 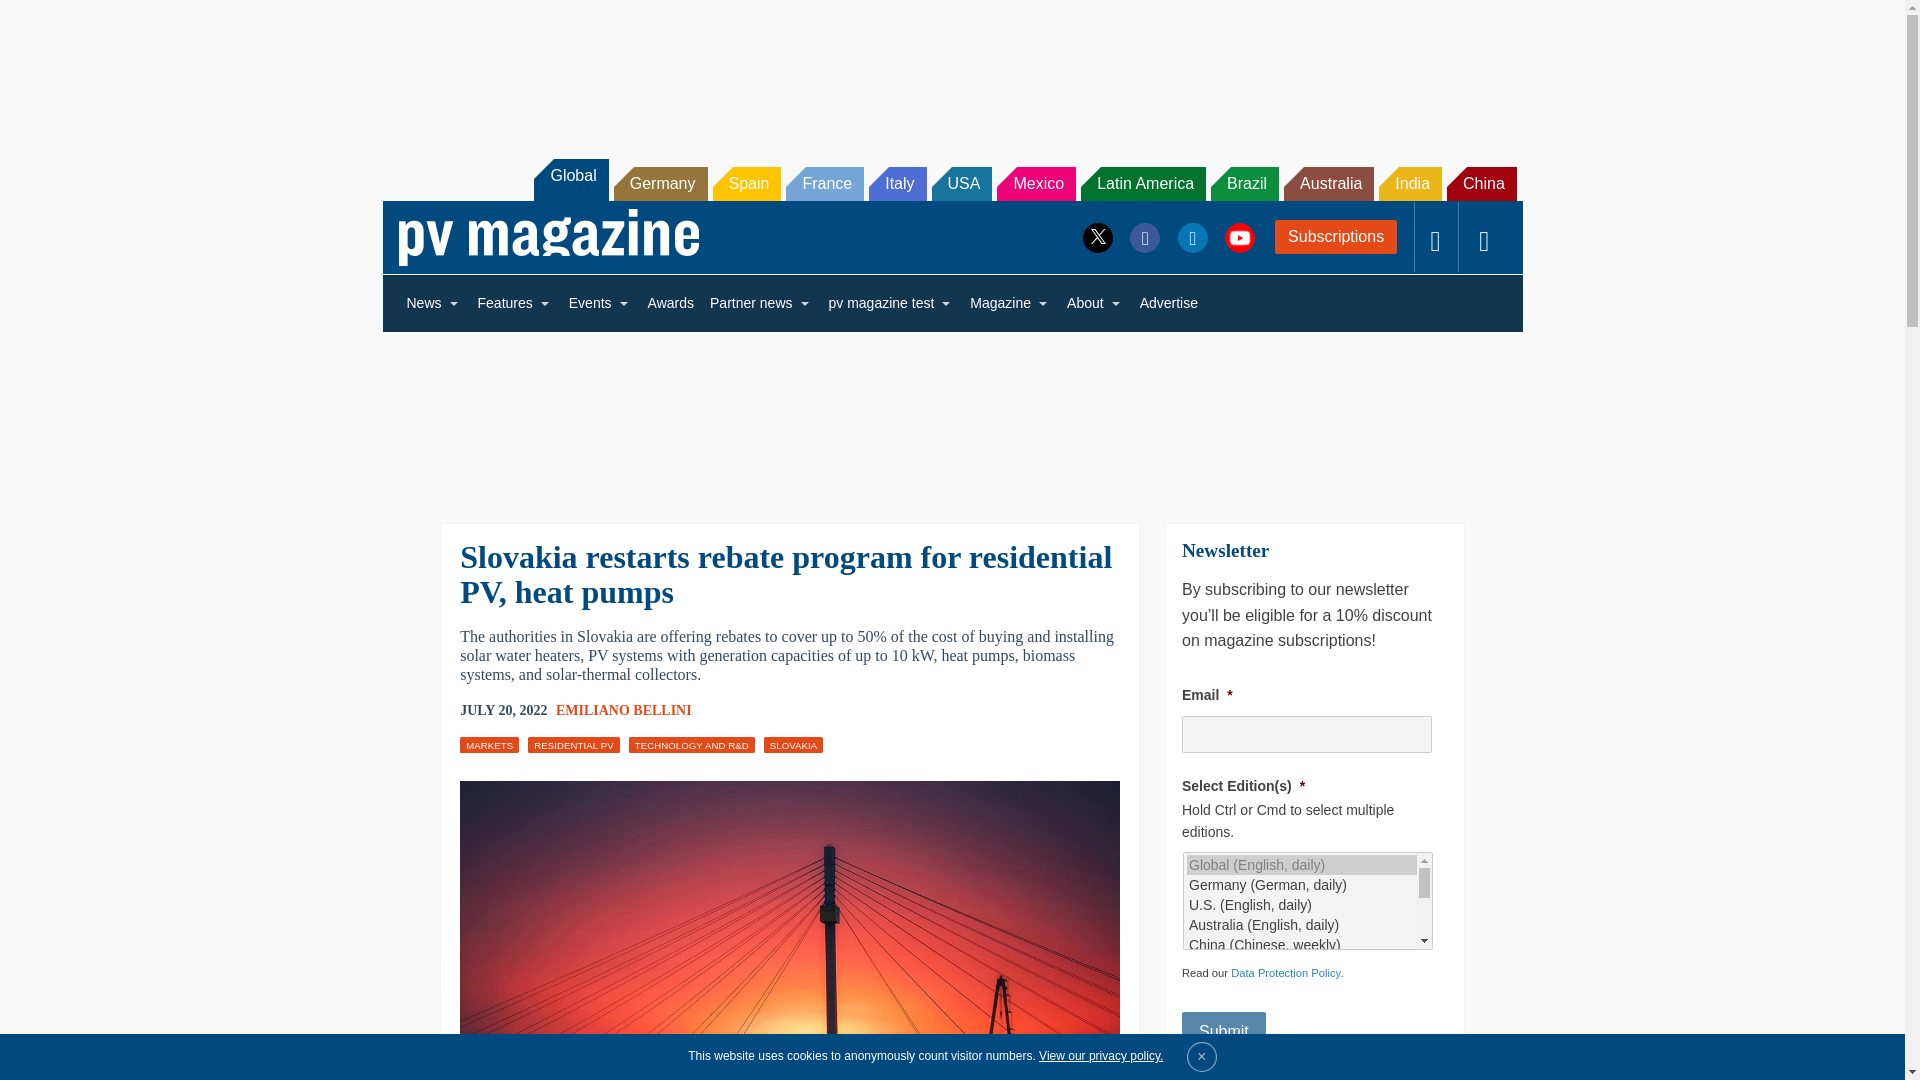 I want to click on Global, so click(x=570, y=179).